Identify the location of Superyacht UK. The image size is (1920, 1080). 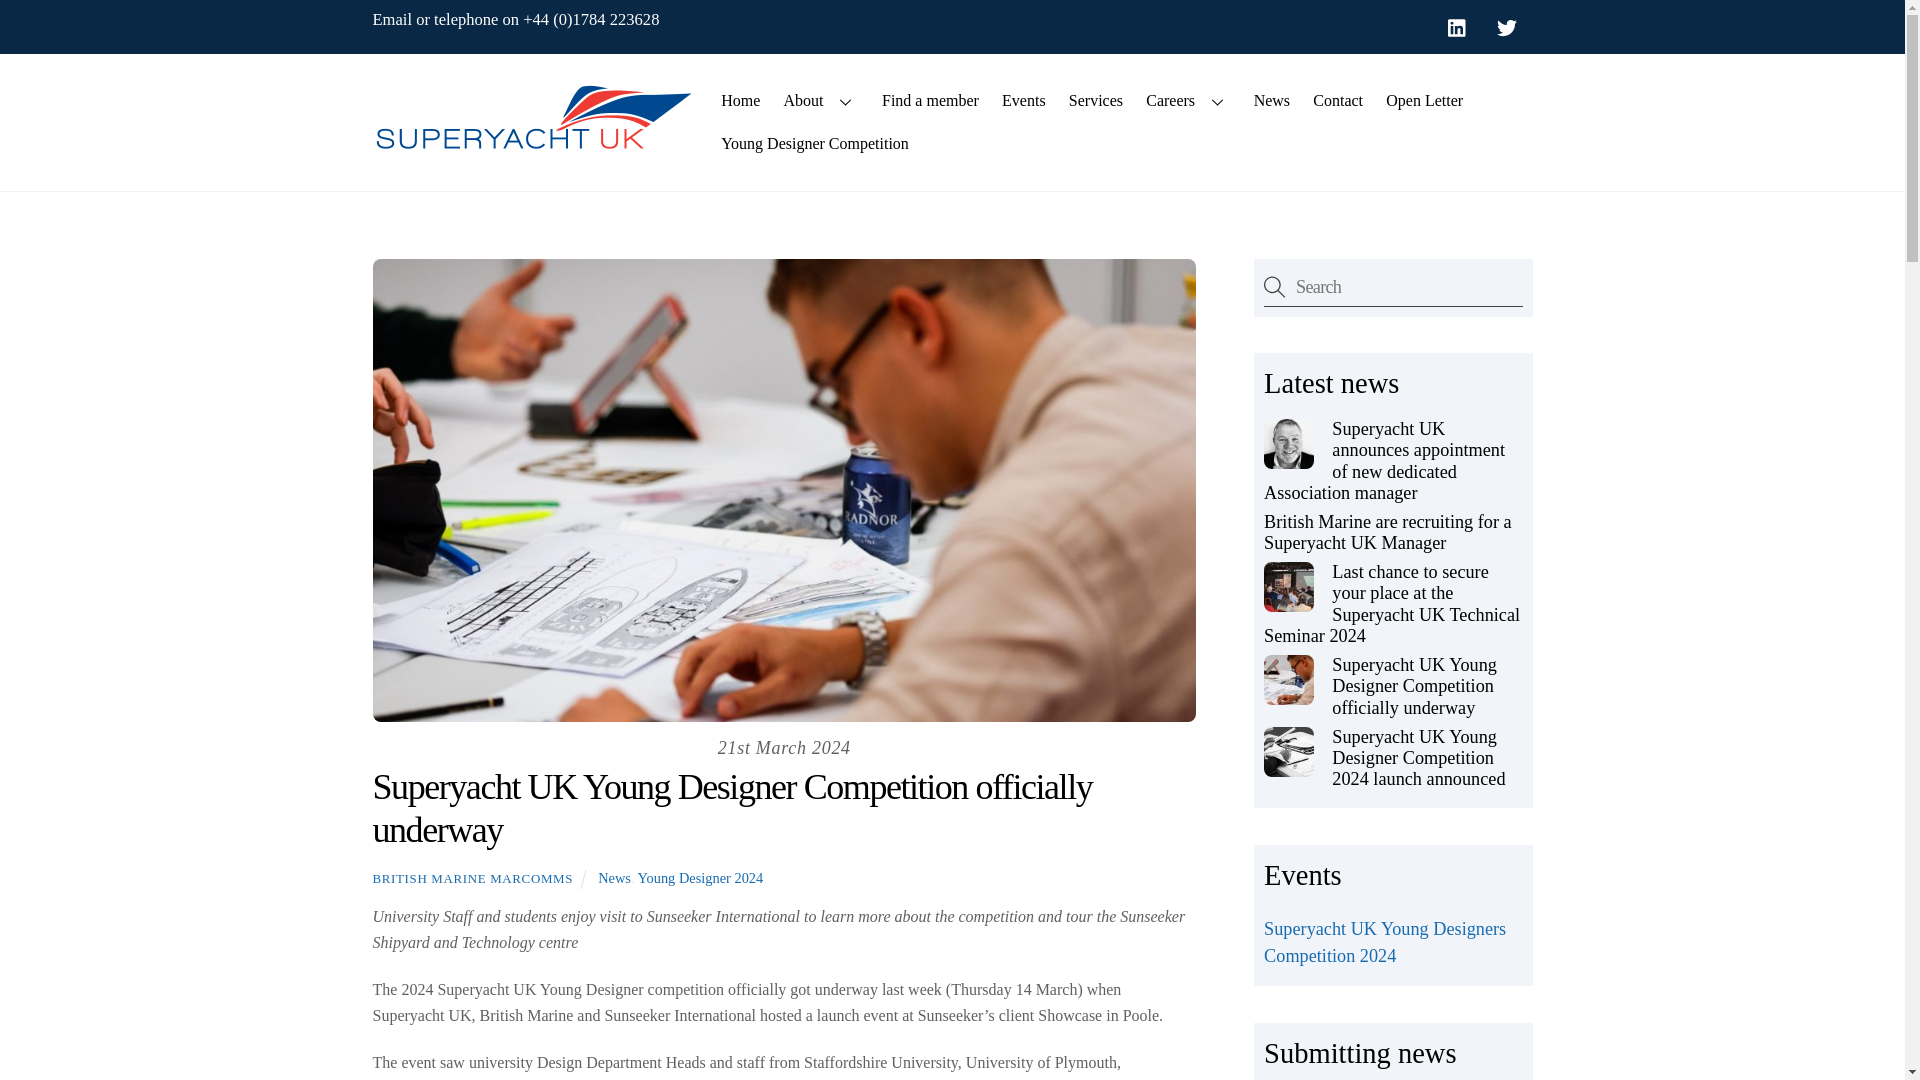
(532, 144).